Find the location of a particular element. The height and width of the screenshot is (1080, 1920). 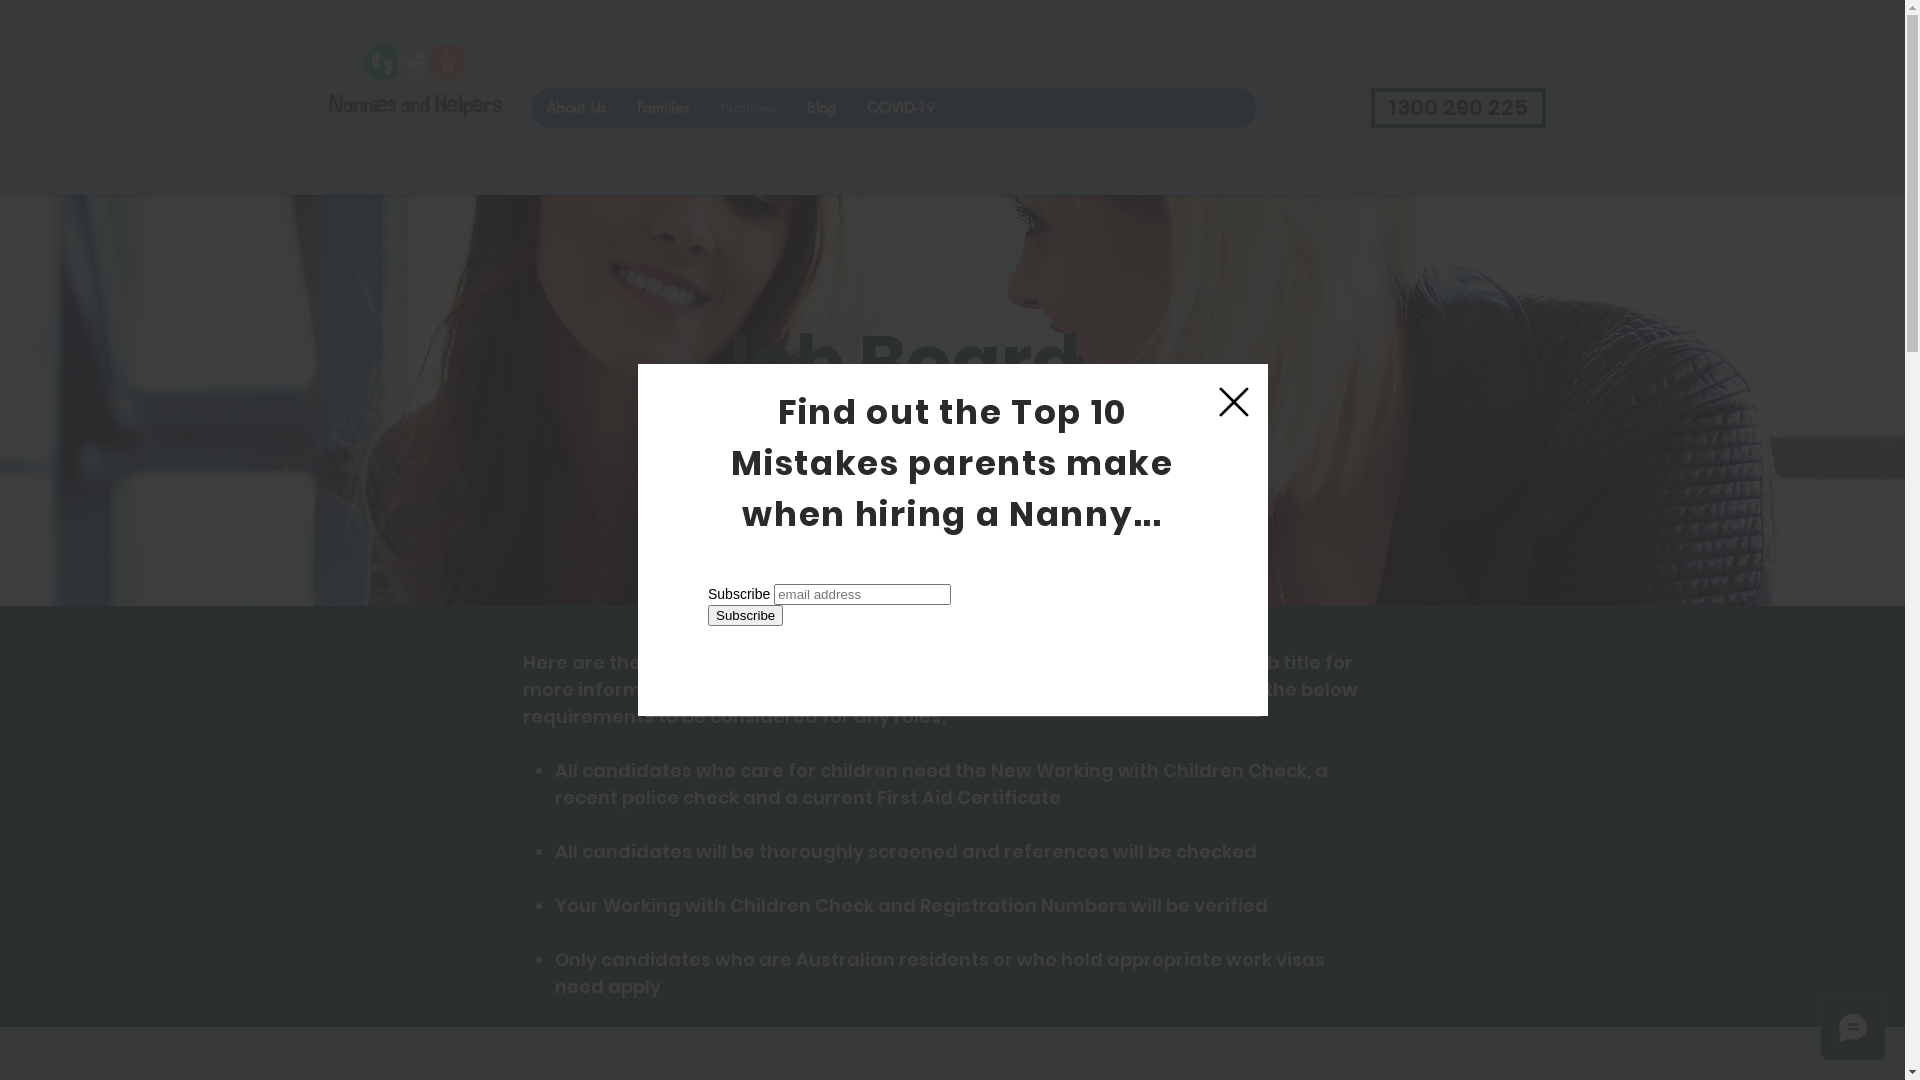

About Us is located at coordinates (575, 108).